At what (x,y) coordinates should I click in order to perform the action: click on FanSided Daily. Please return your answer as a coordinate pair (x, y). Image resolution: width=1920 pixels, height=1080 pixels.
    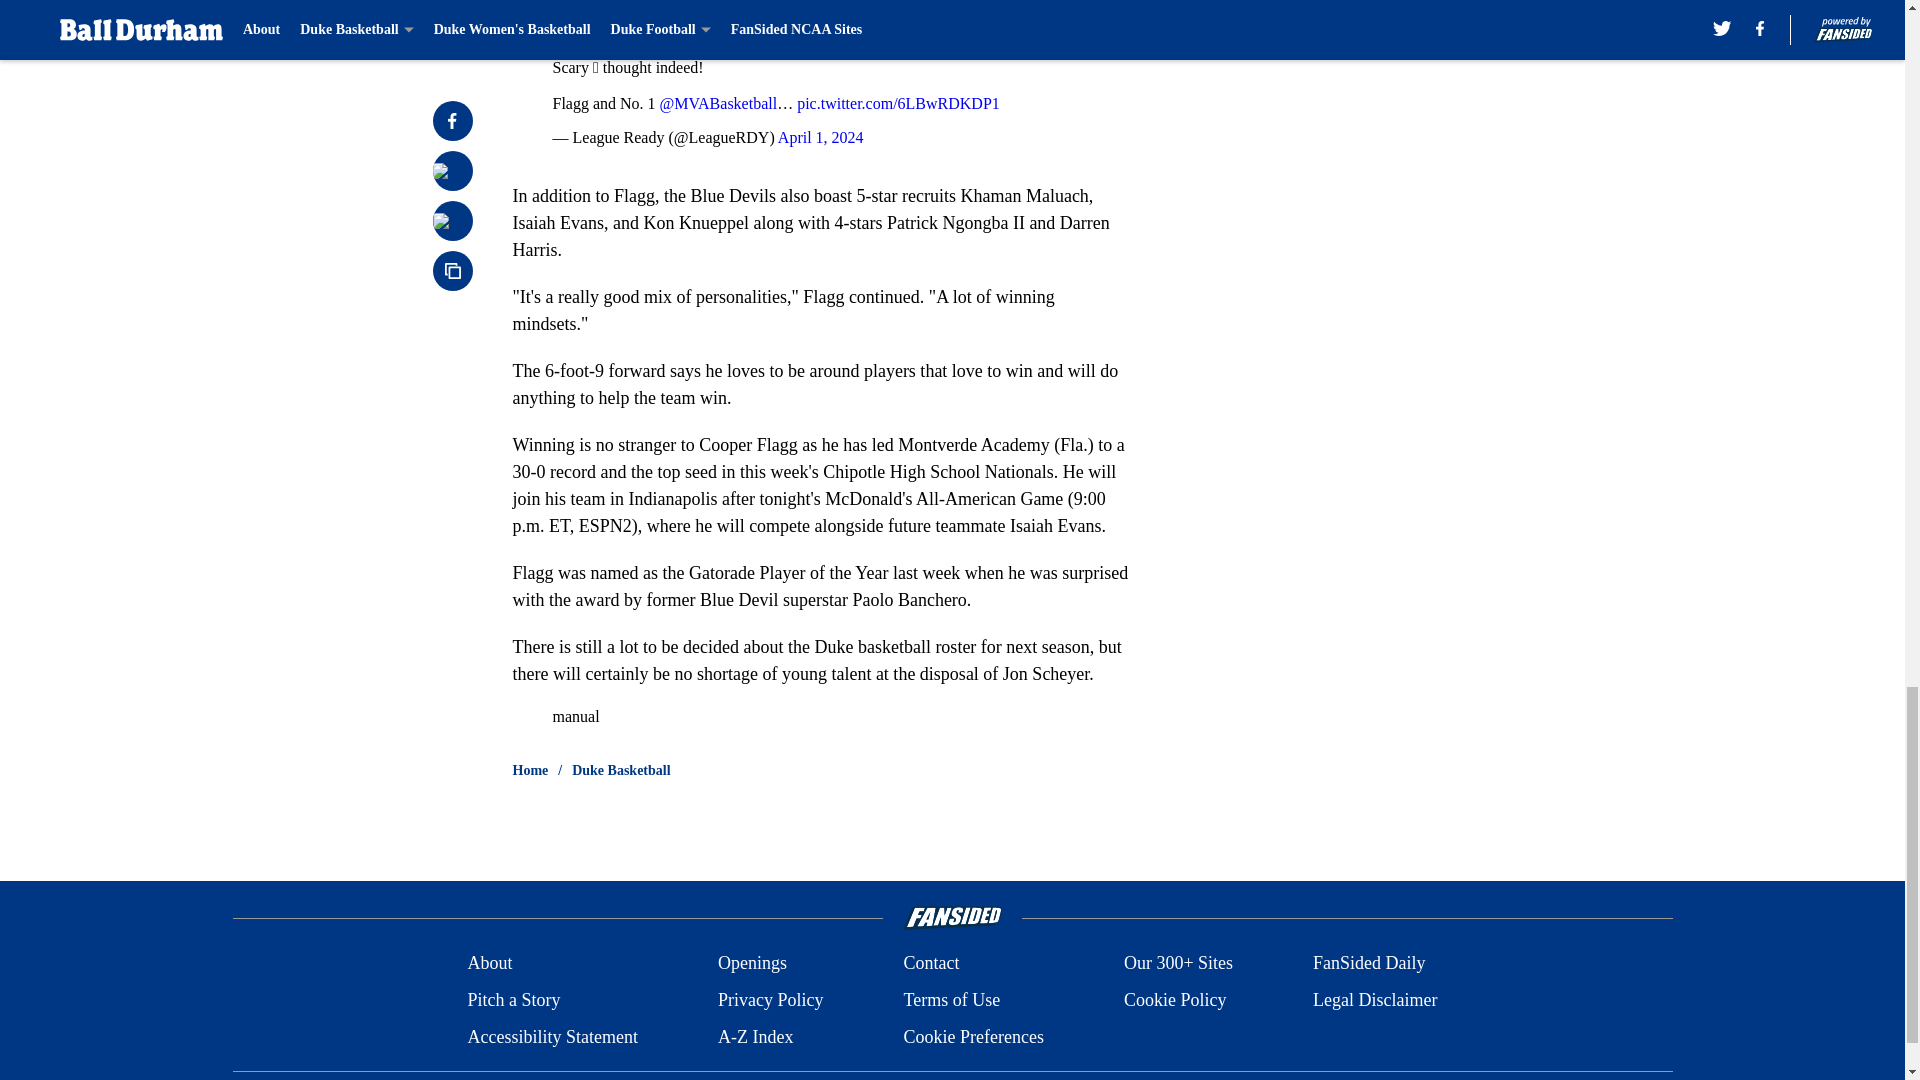
    Looking at the image, I should click on (1370, 964).